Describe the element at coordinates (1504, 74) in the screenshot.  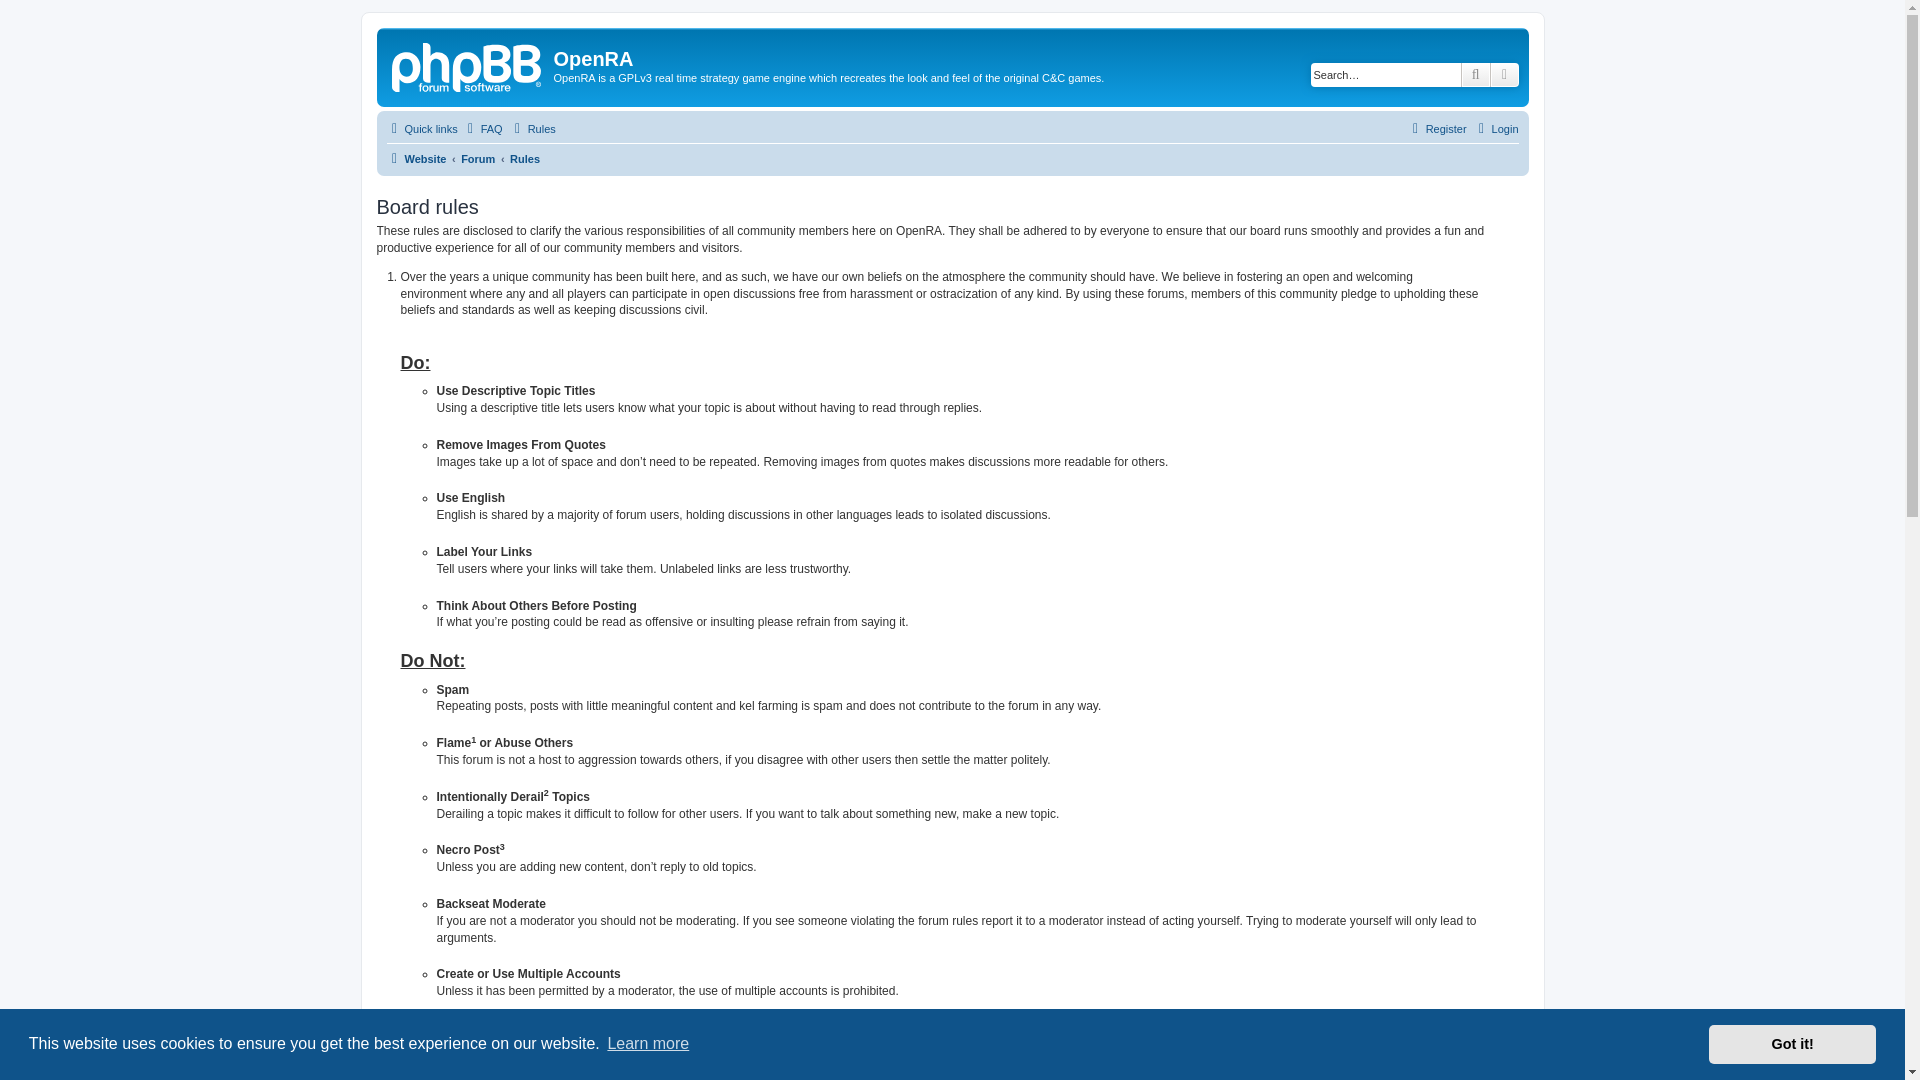
I see `Advanced search` at that location.